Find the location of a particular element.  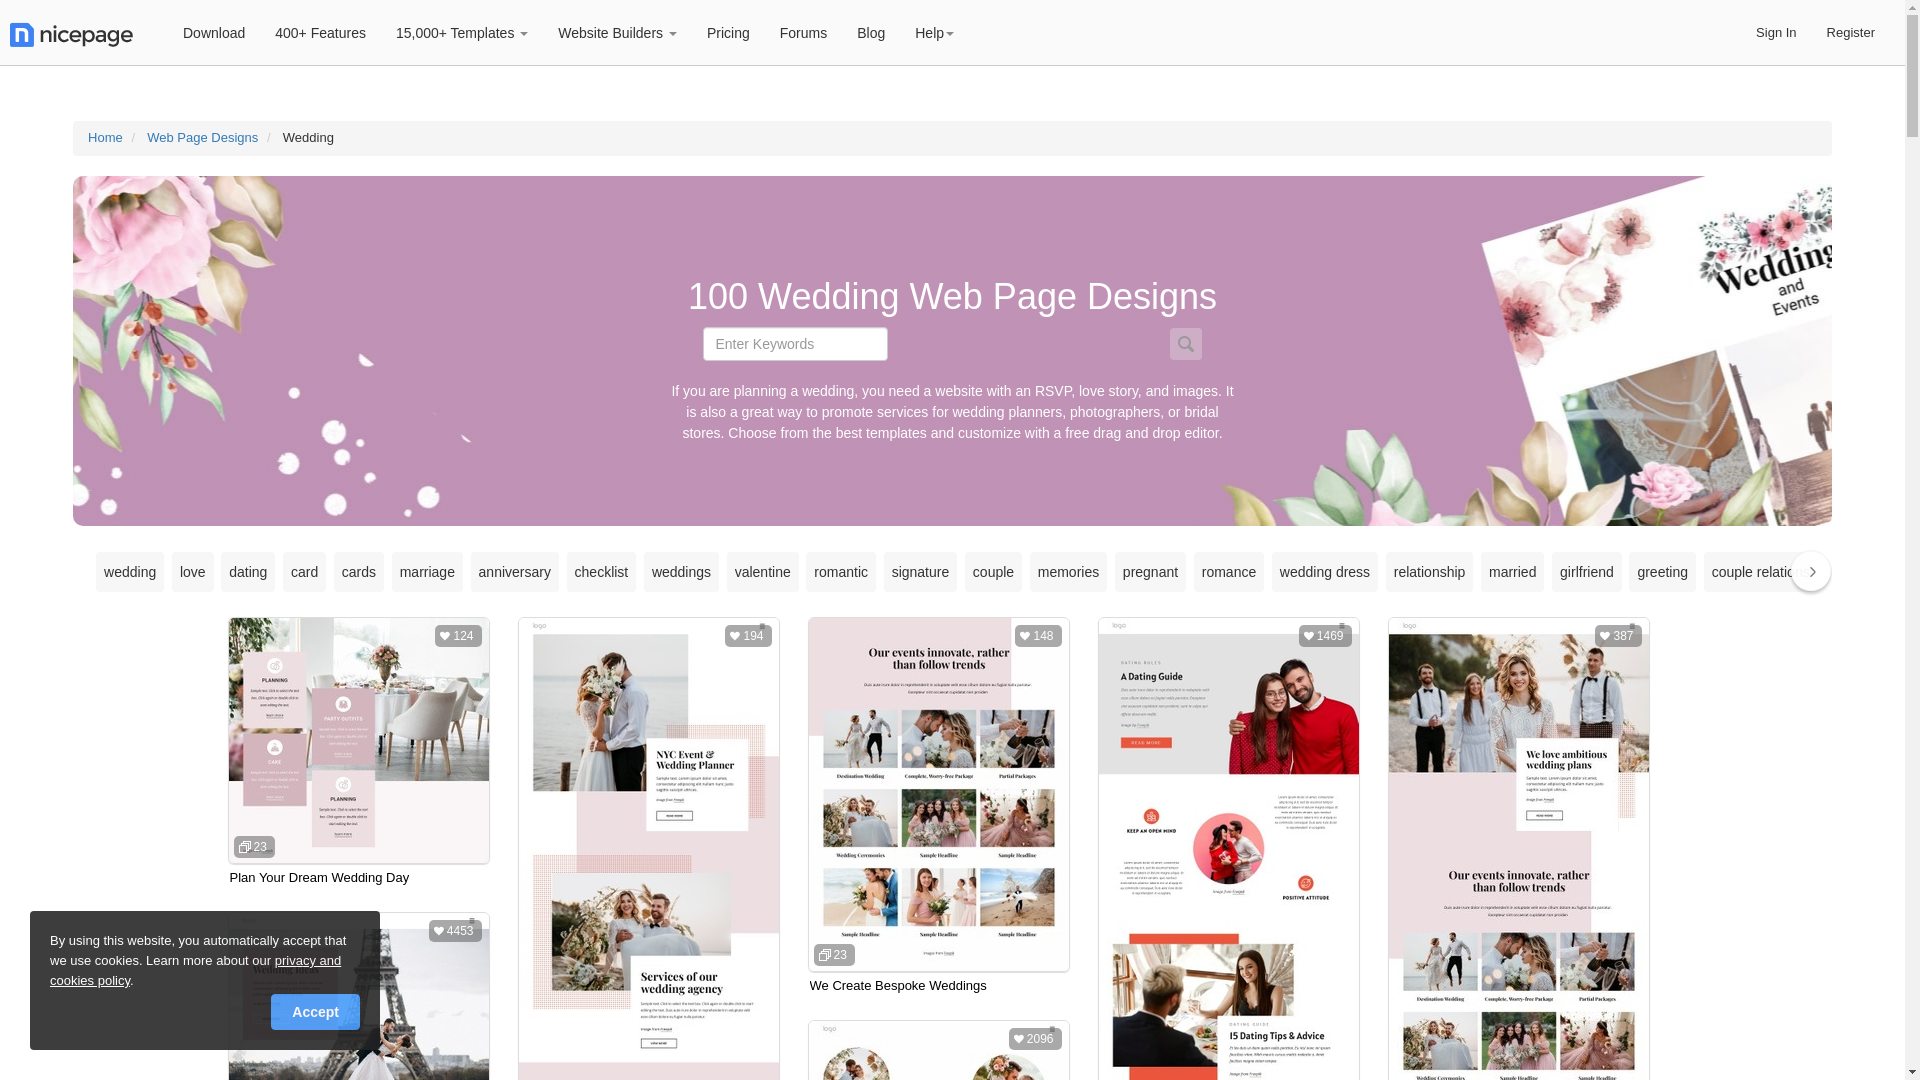

Marriage Web Page Designs is located at coordinates (426, 572).